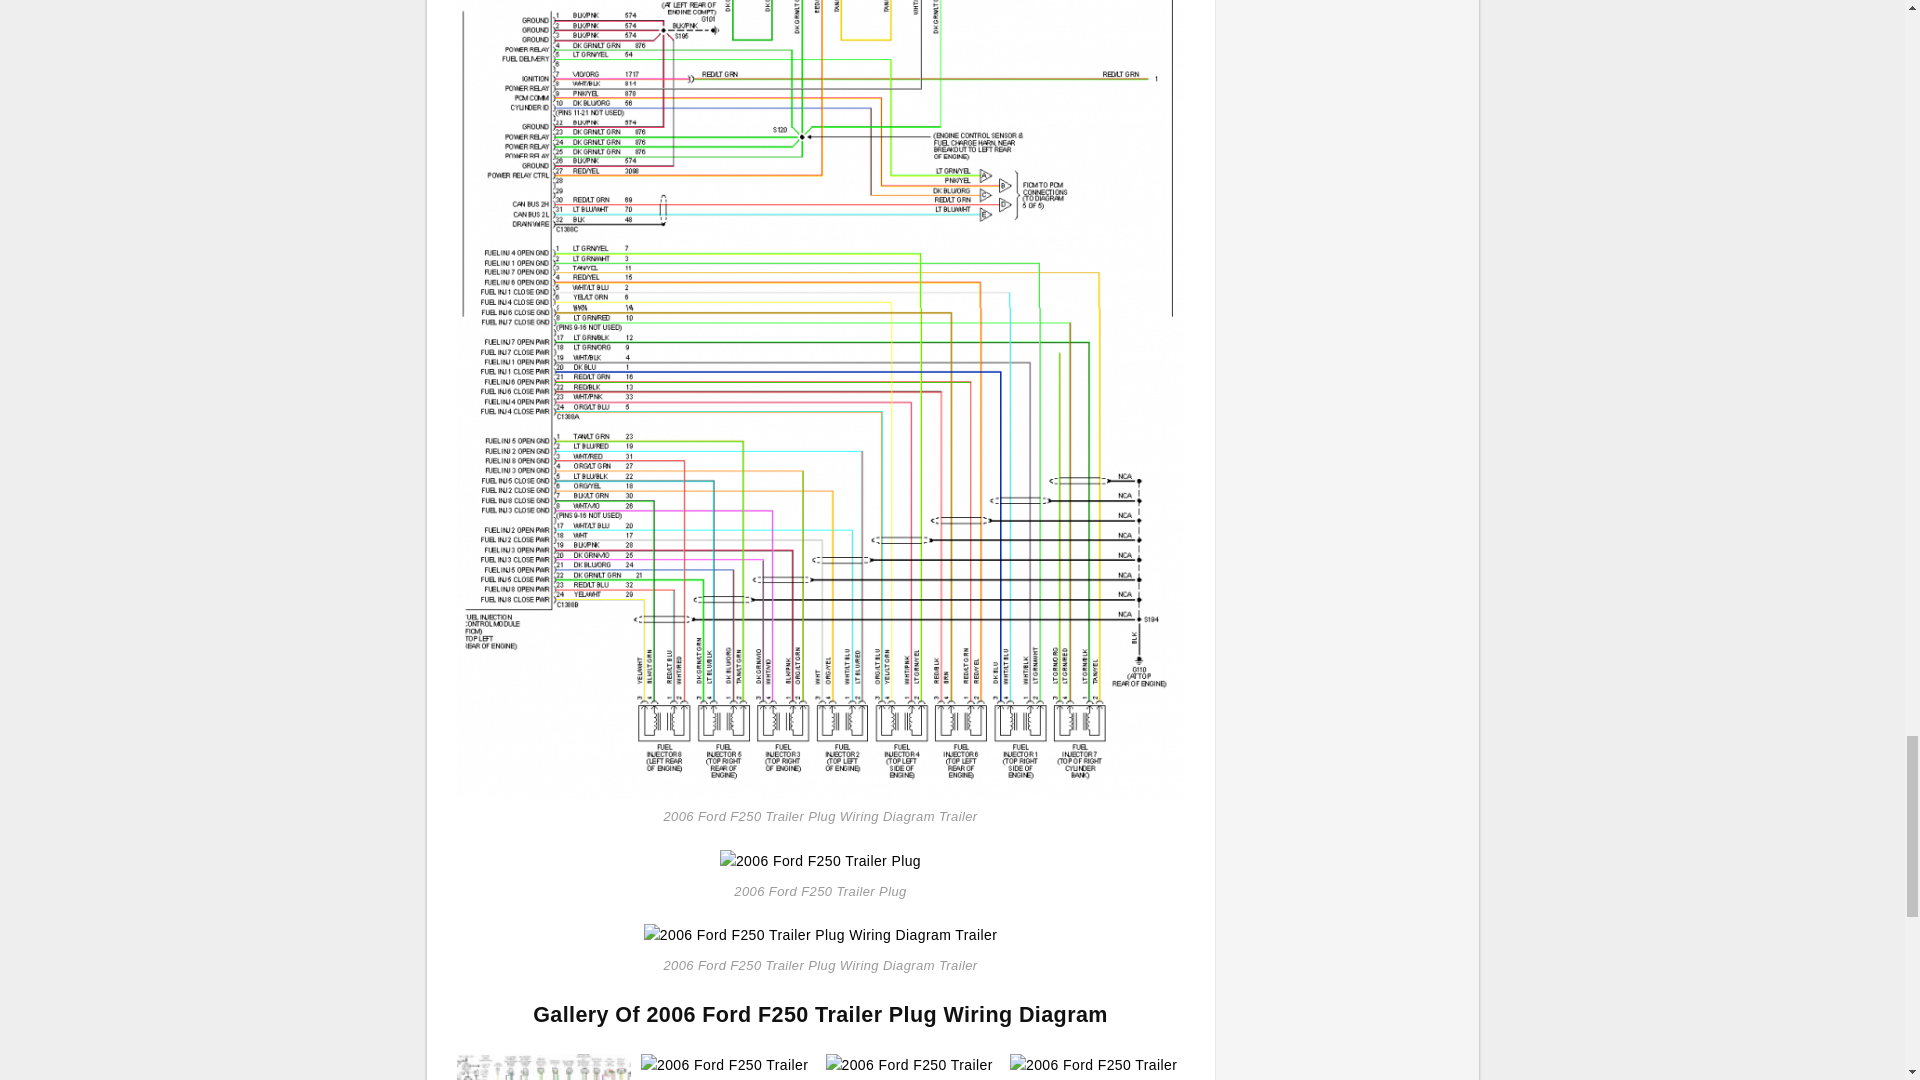 Image resolution: width=1920 pixels, height=1080 pixels. I want to click on 2006 Ford F250 Trailer Plug Wiring Diagram Trailer, so click(820, 936).